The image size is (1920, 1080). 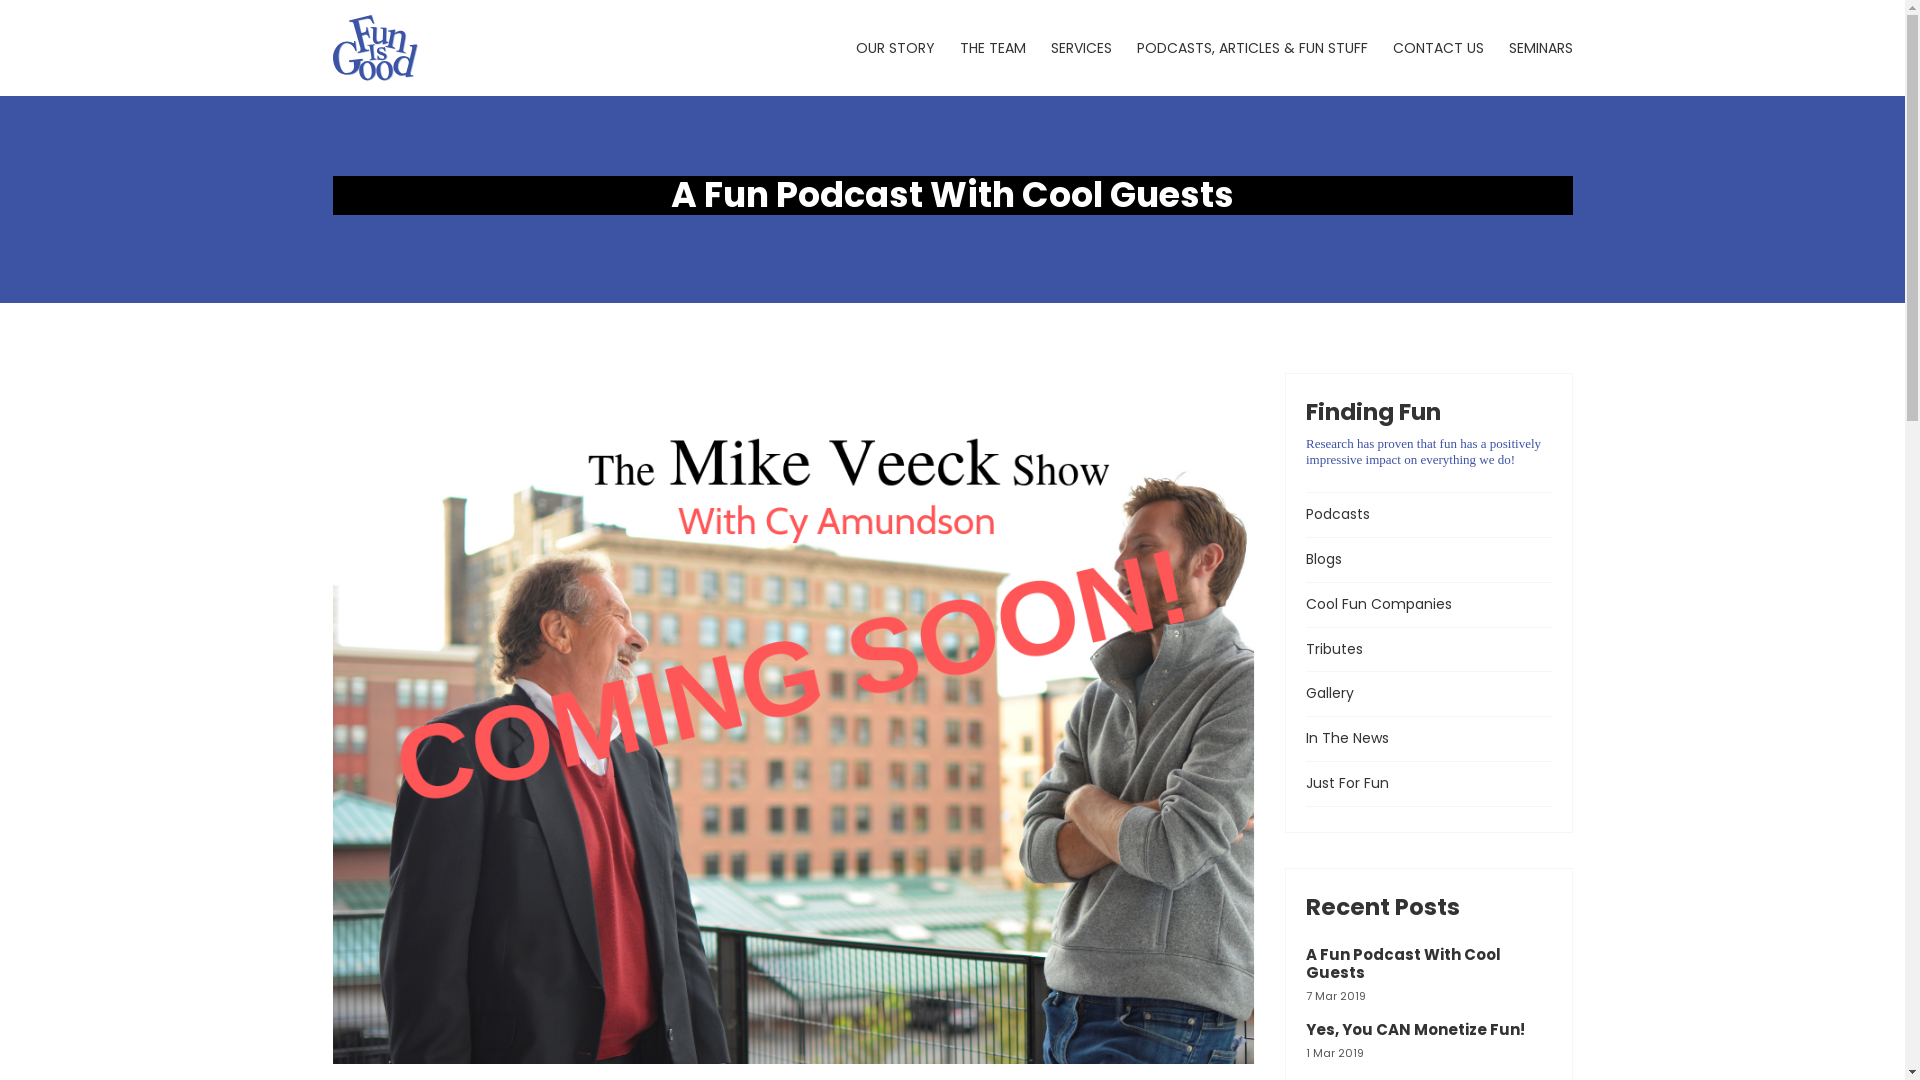 I want to click on Yes, You CAN Monetize Fun!, so click(x=1416, y=1030).